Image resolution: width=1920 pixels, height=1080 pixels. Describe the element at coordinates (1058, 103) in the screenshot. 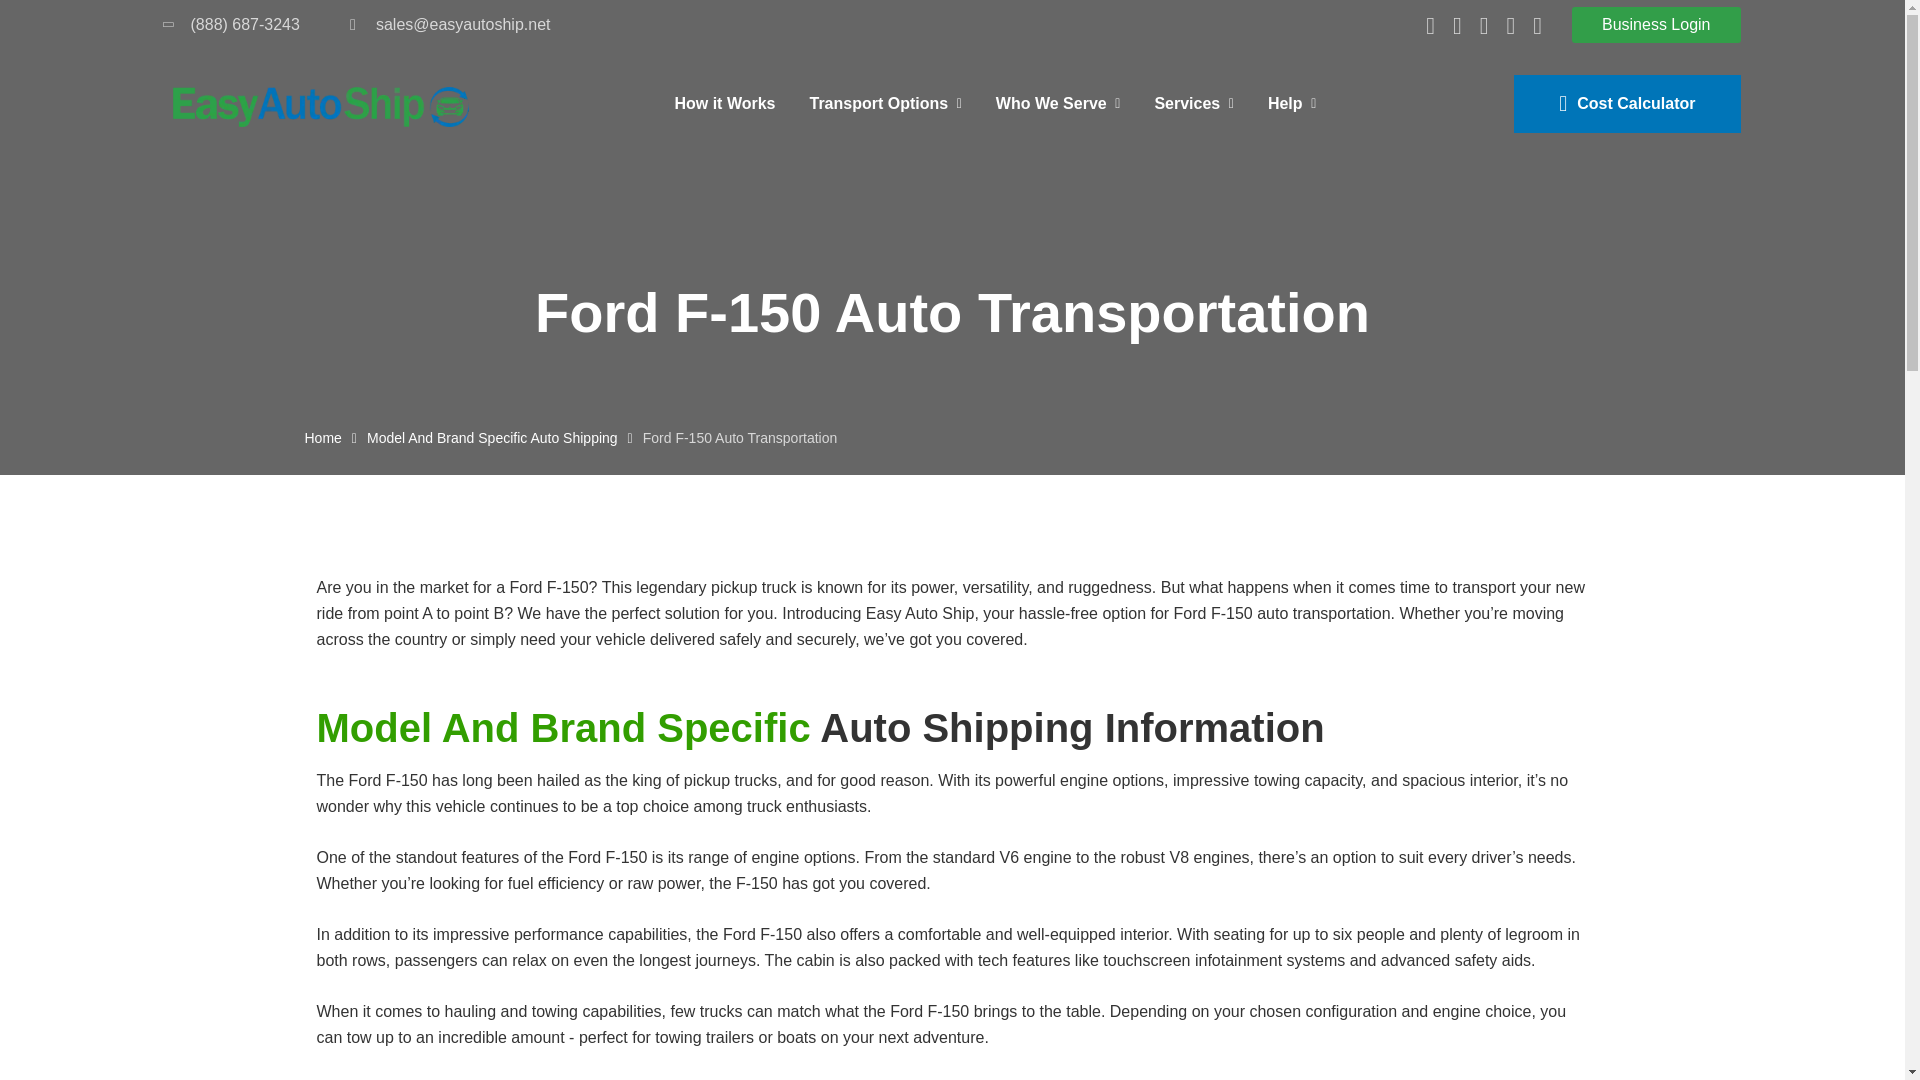

I see `Who We Serve` at that location.